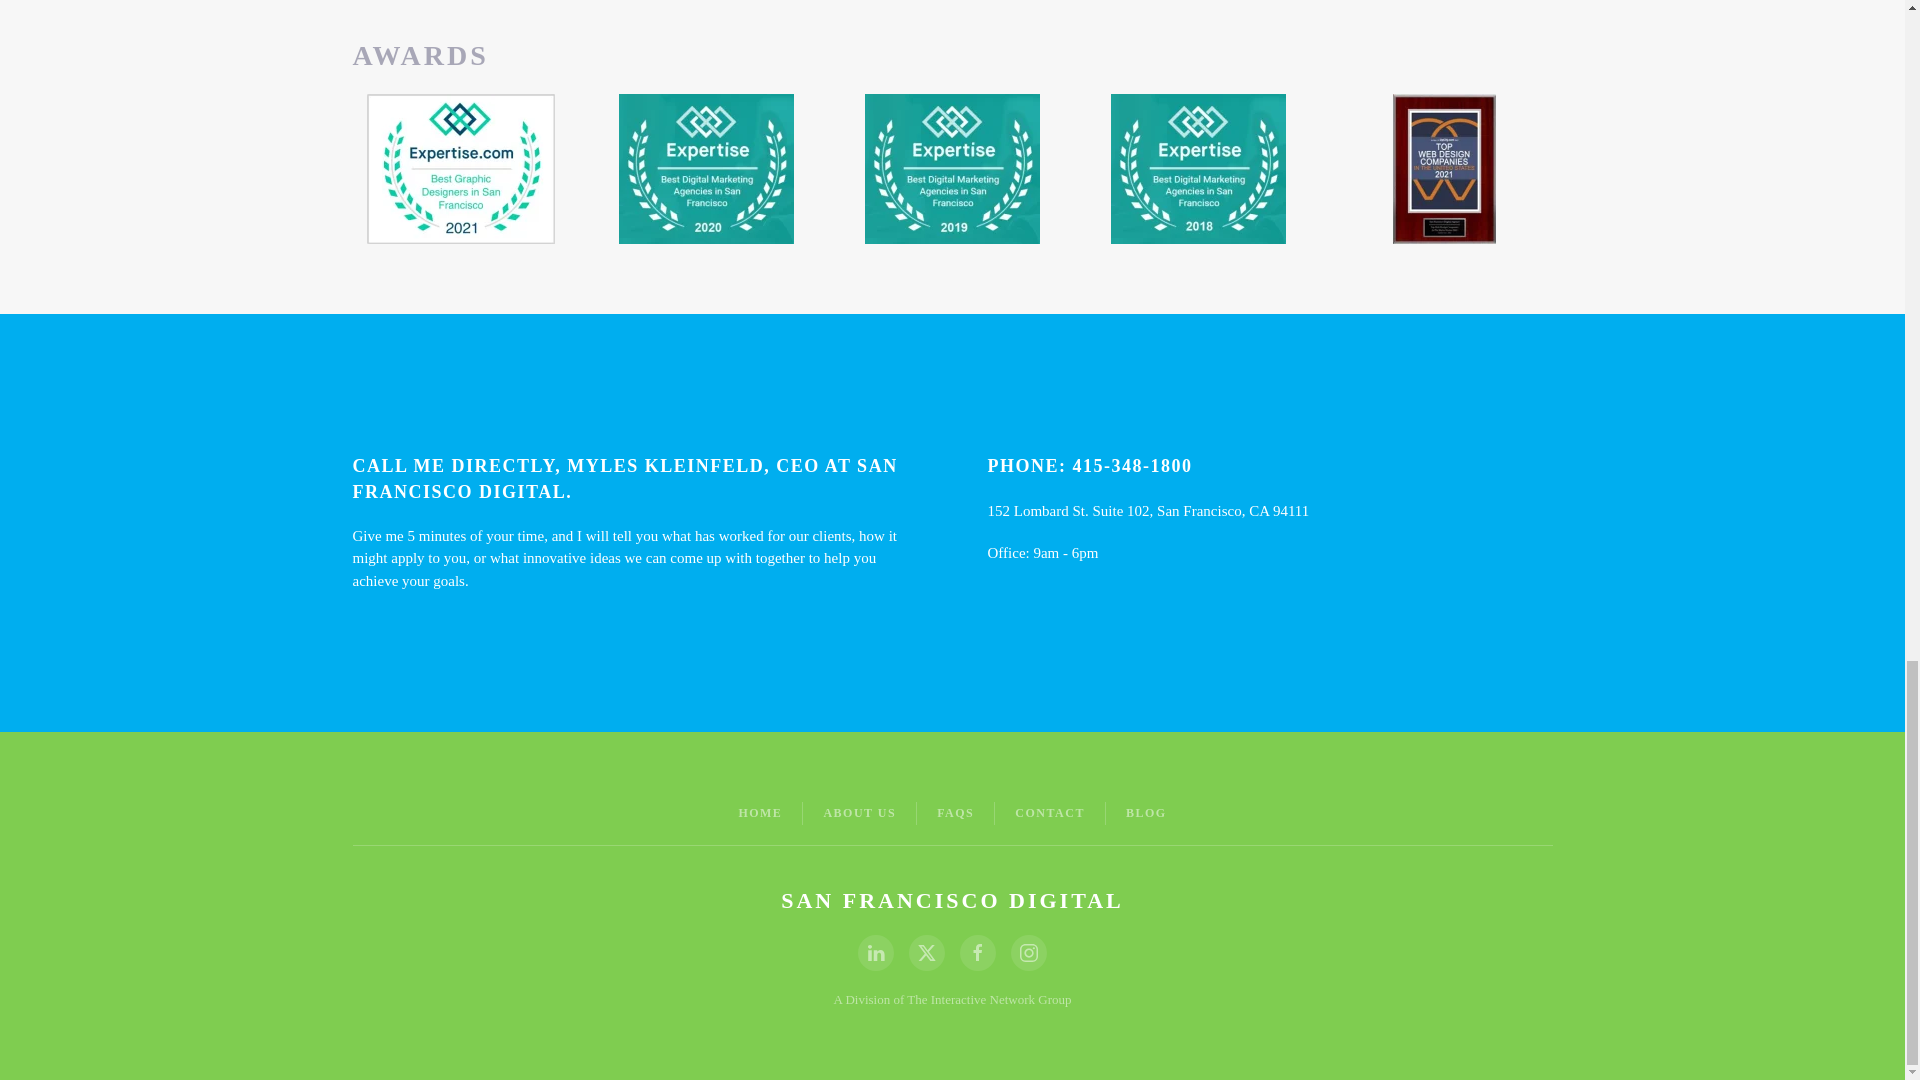 This screenshot has width=1920, height=1080. I want to click on FAQS, so click(954, 812).